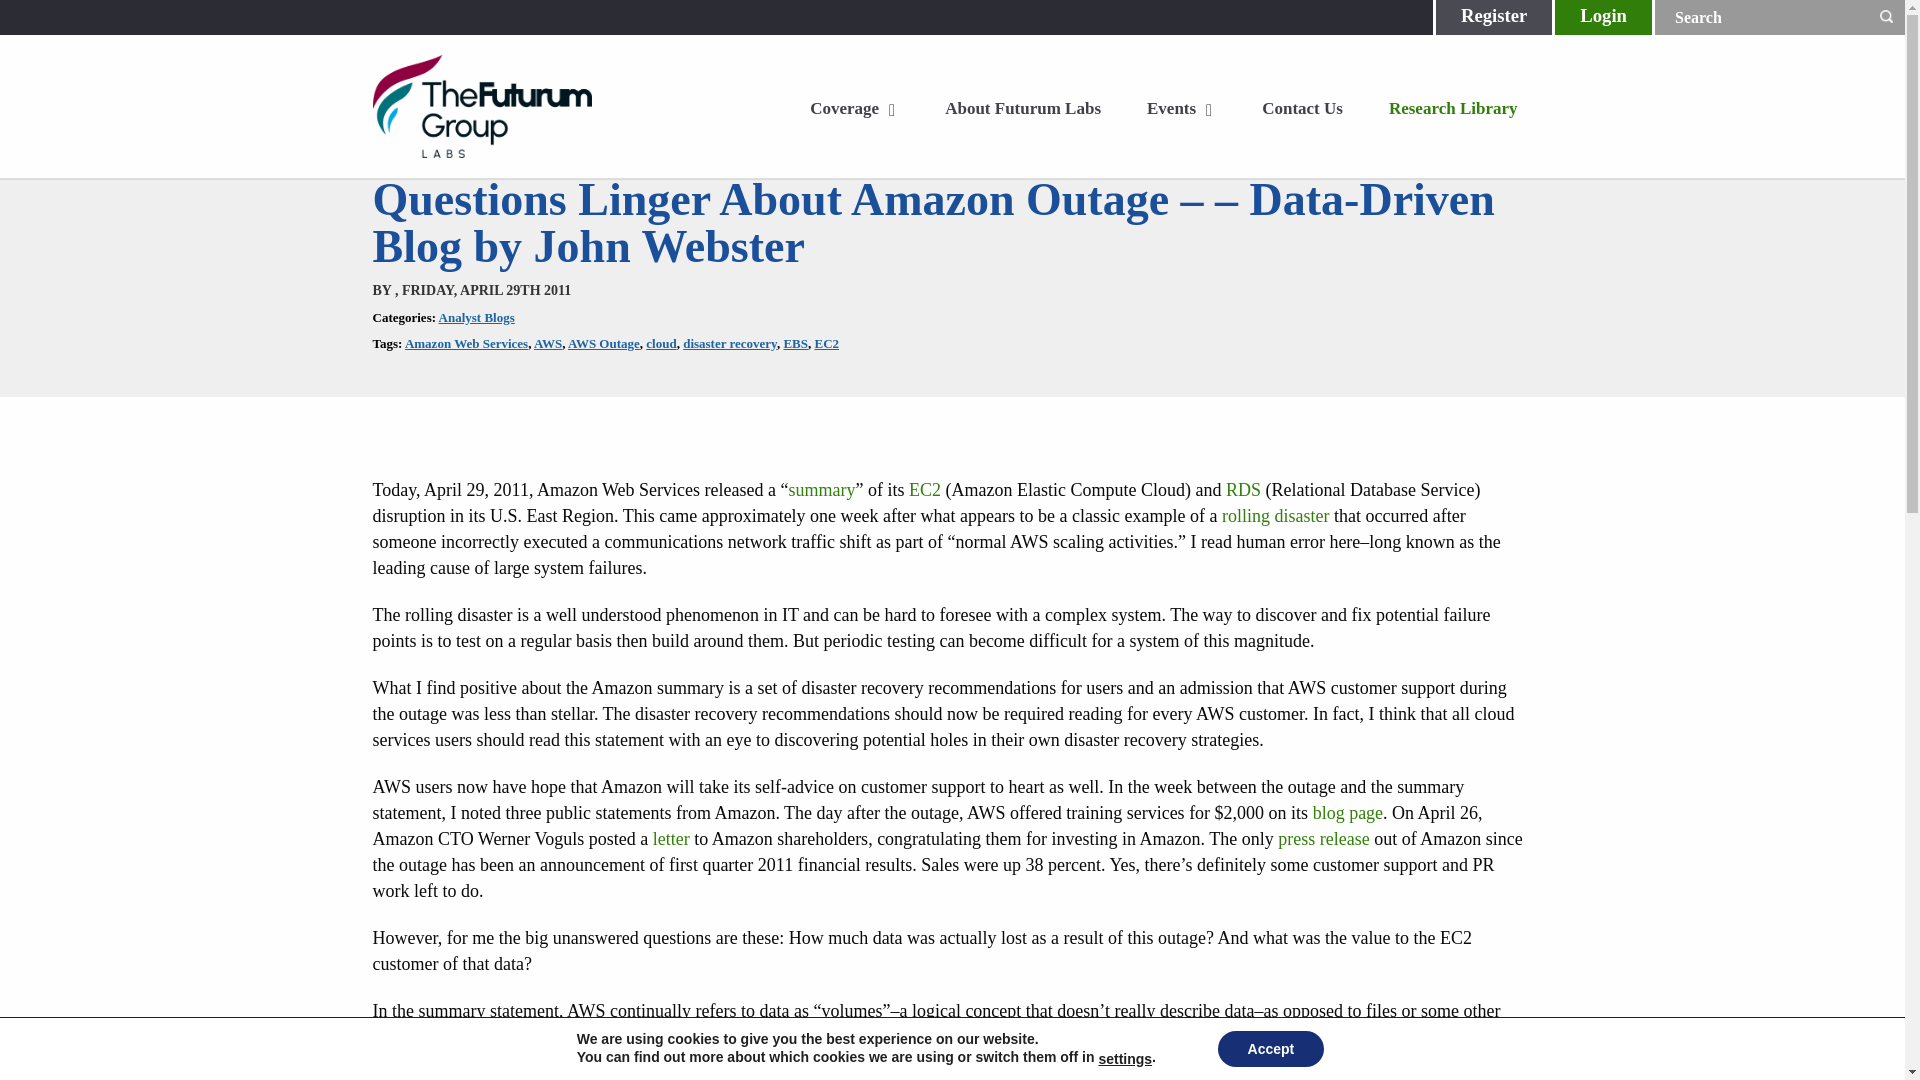 The height and width of the screenshot is (1080, 1920). Describe the element at coordinates (796, 343) in the screenshot. I see `EBS` at that location.